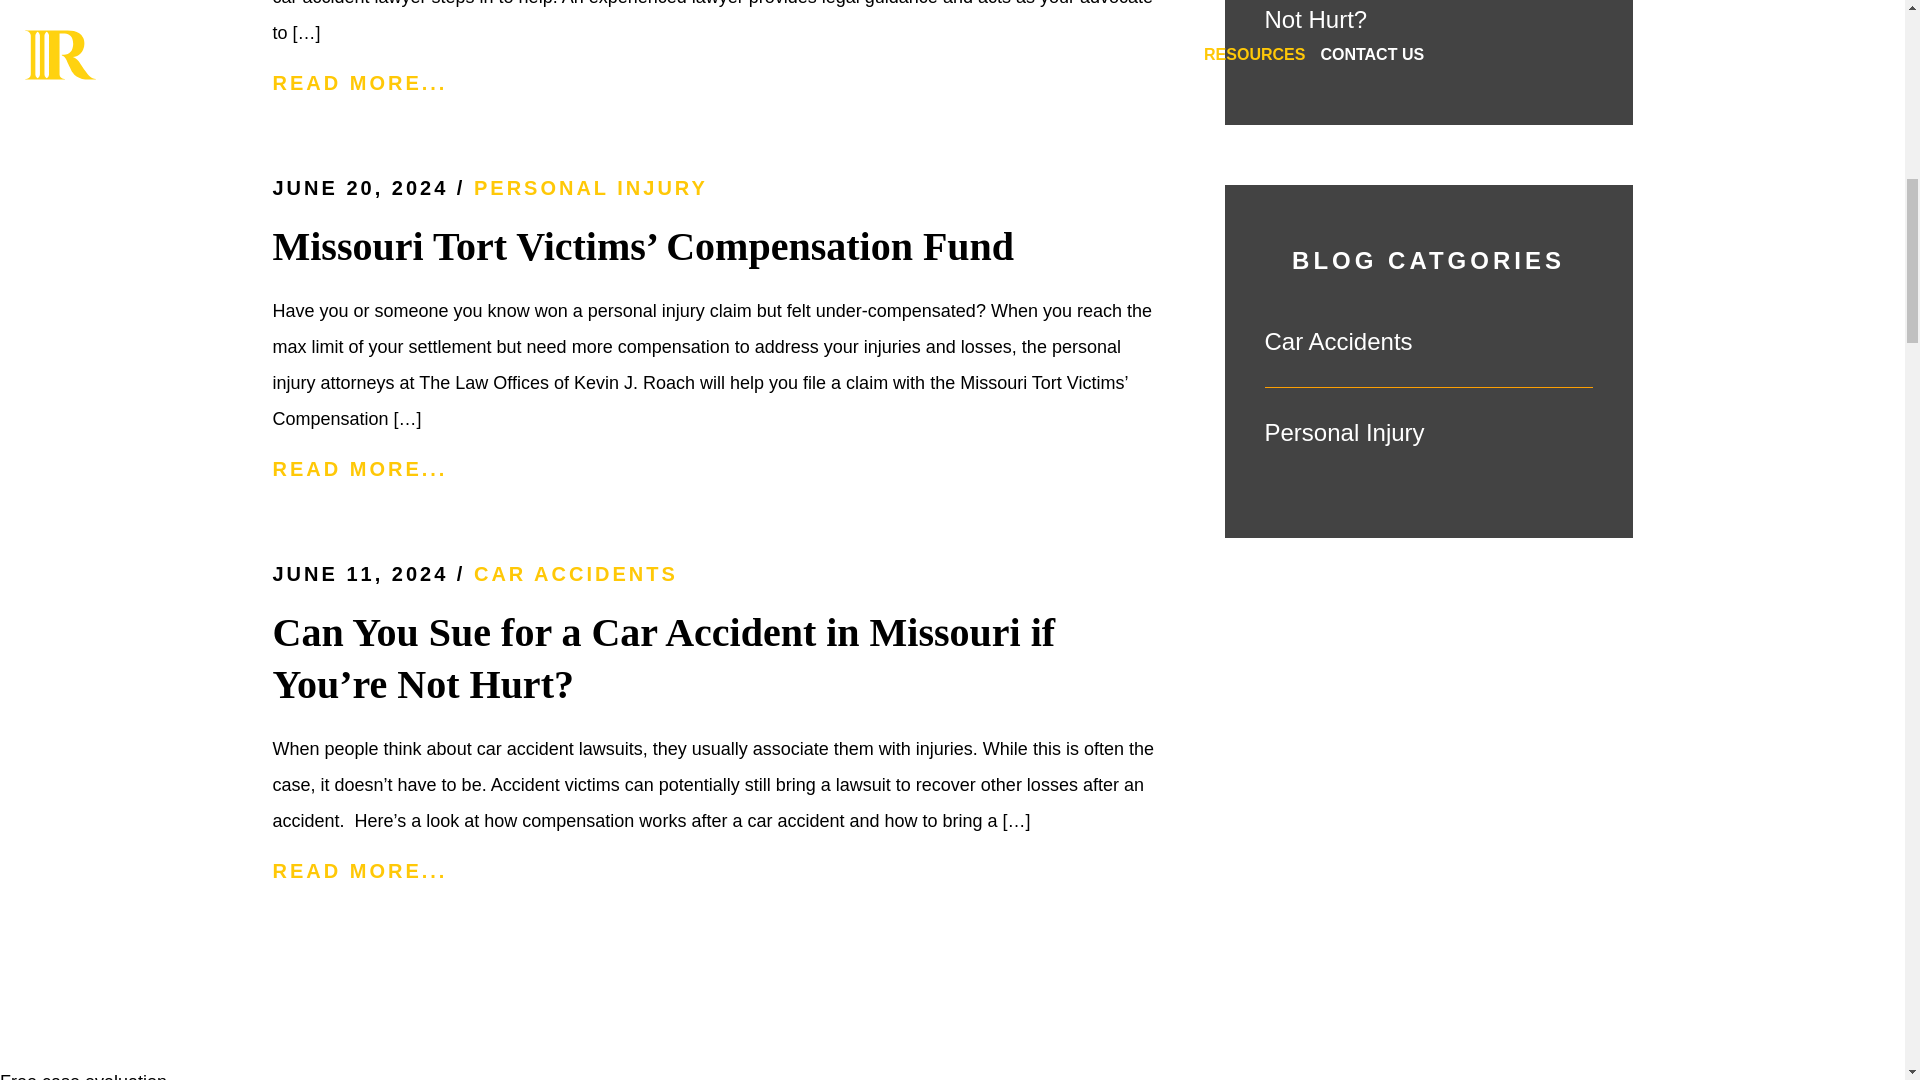 This screenshot has height=1080, width=1920. I want to click on READ MORE..., so click(714, 468).